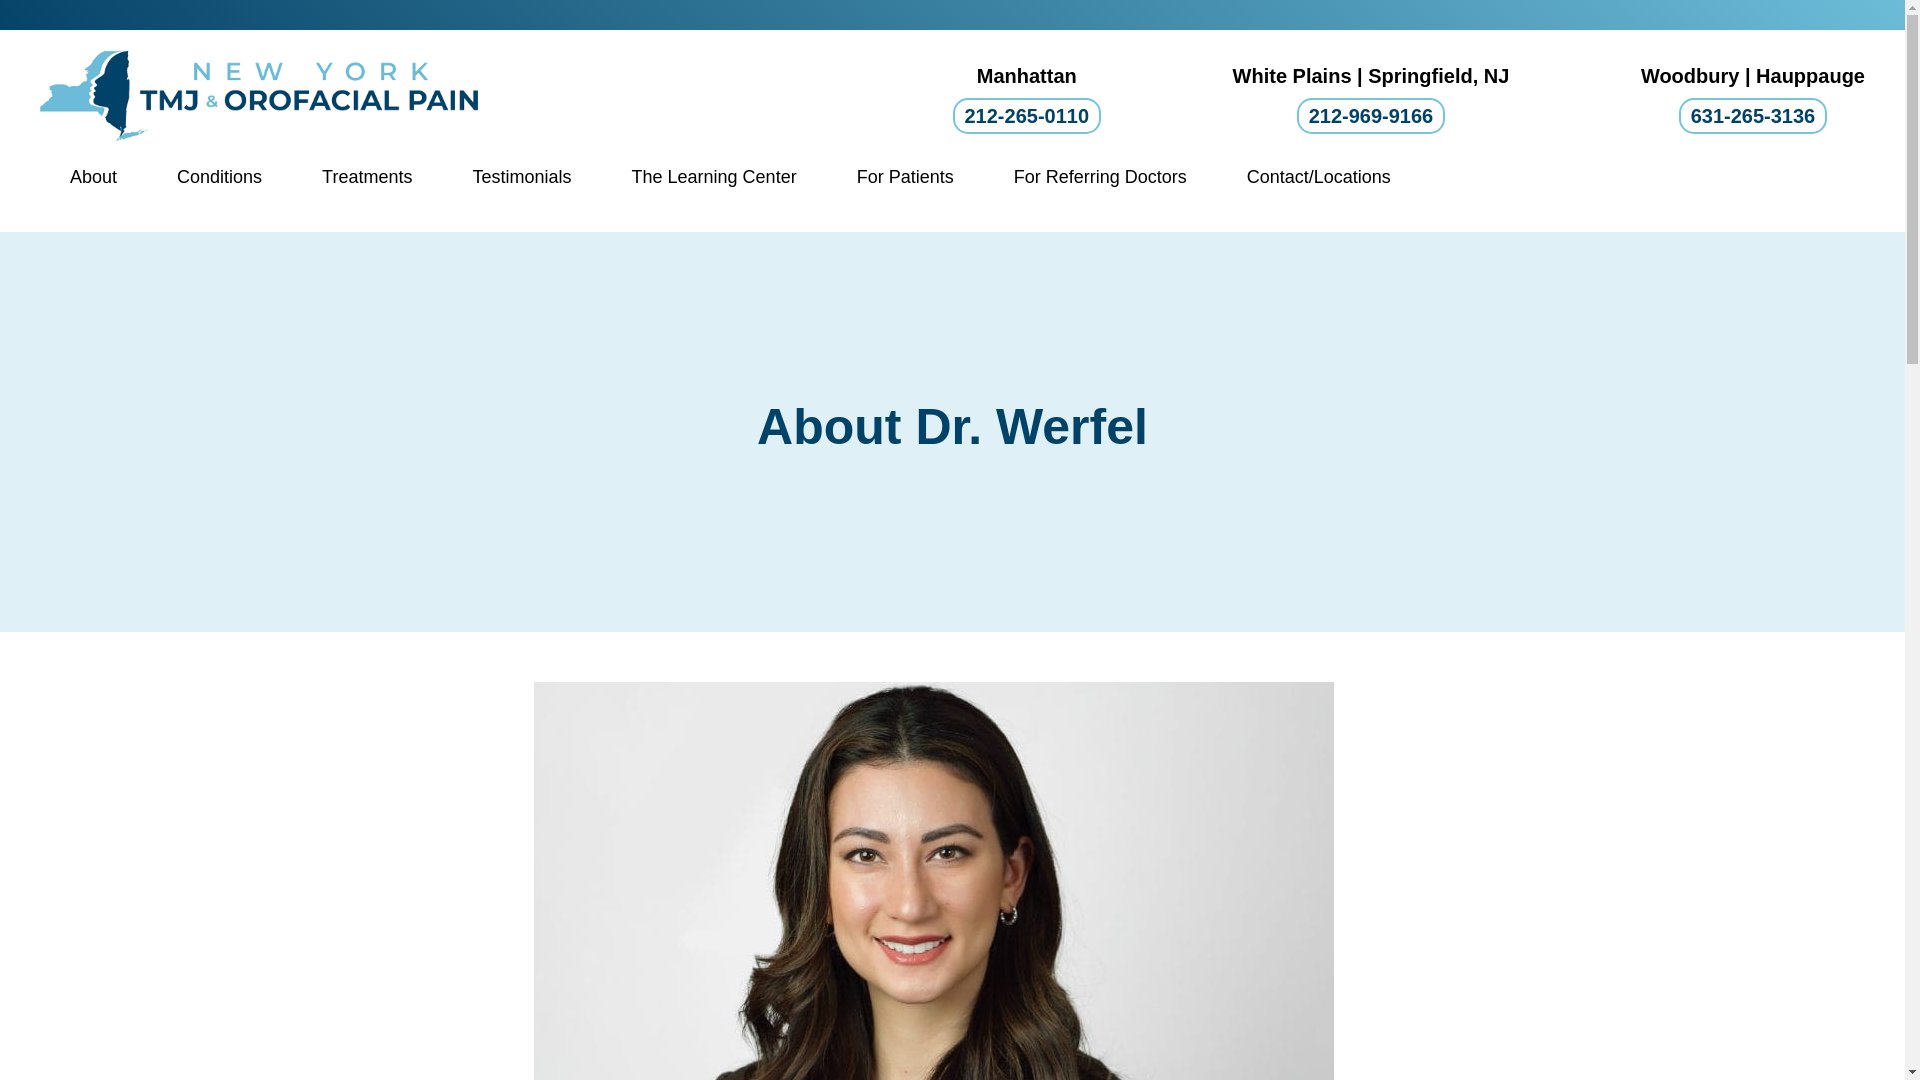 Image resolution: width=1920 pixels, height=1080 pixels. I want to click on Testimonials, so click(520, 176).